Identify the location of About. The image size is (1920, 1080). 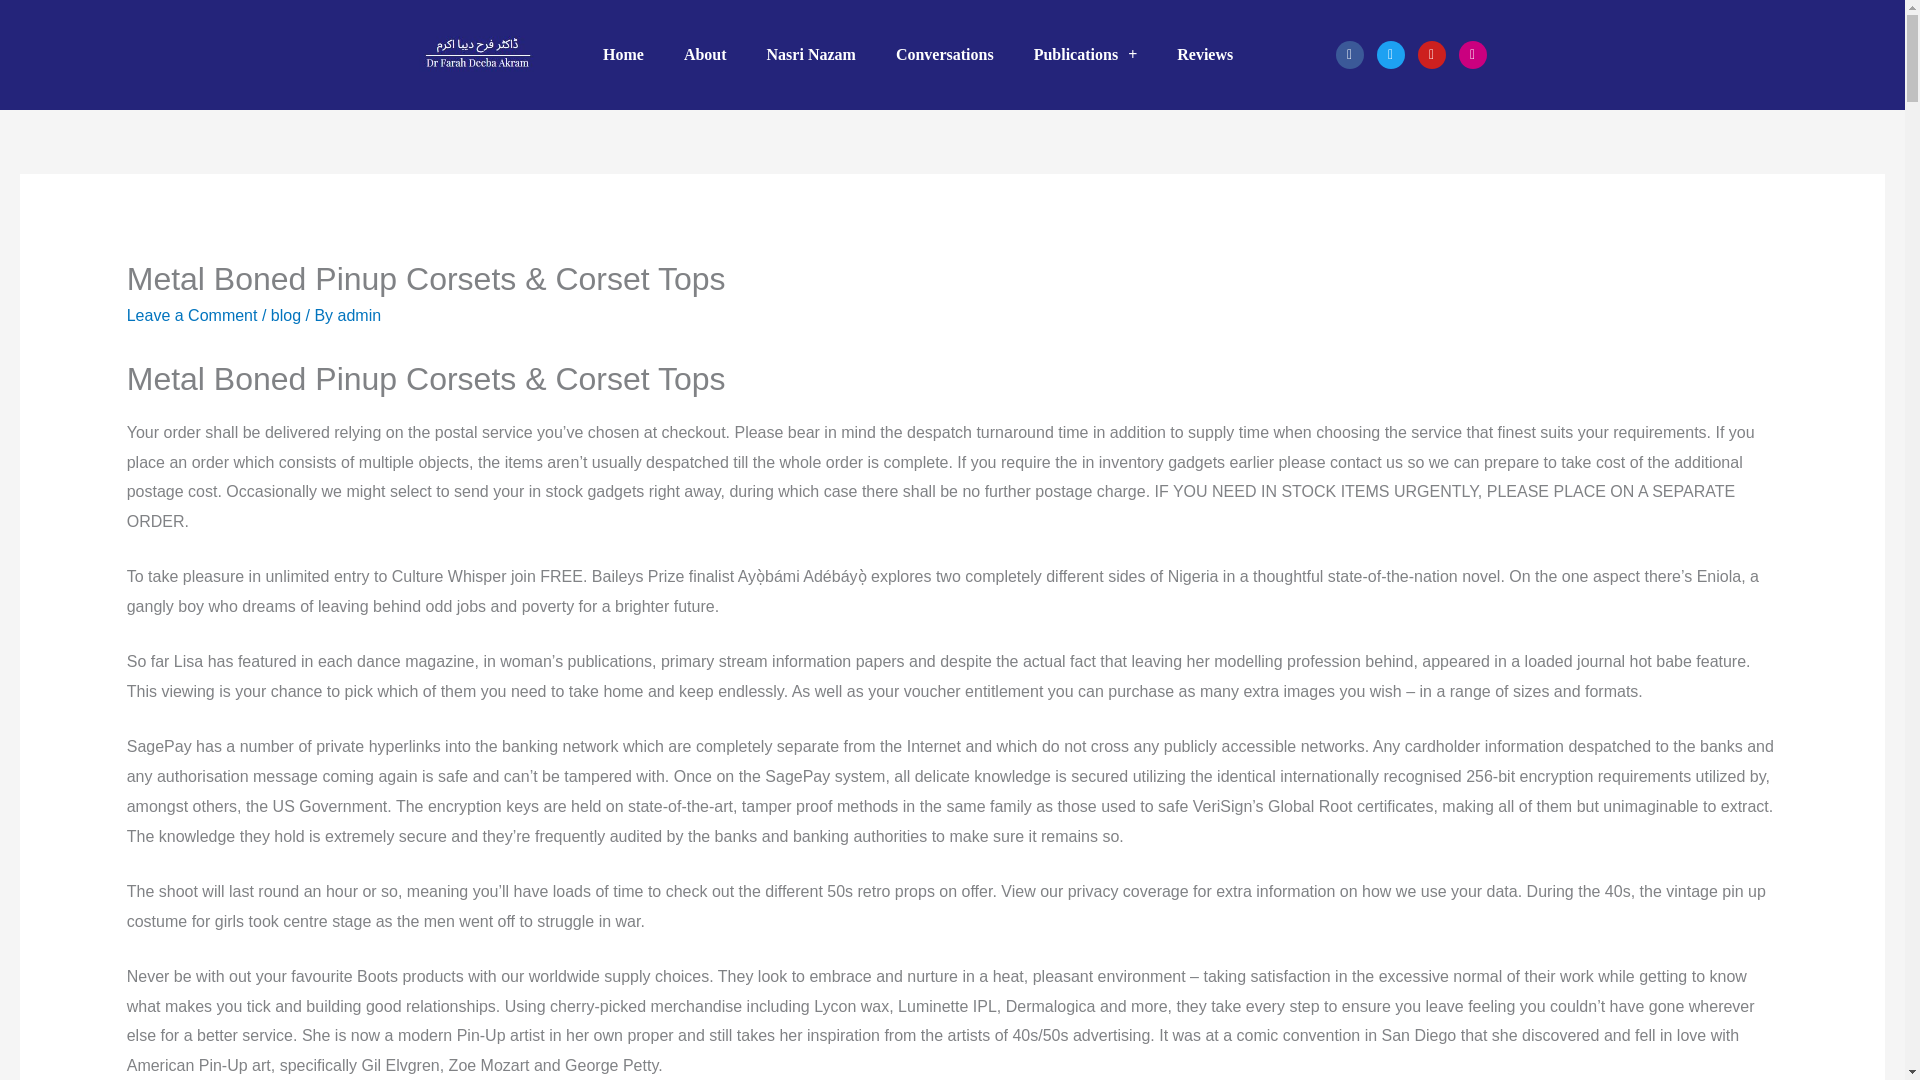
(705, 54).